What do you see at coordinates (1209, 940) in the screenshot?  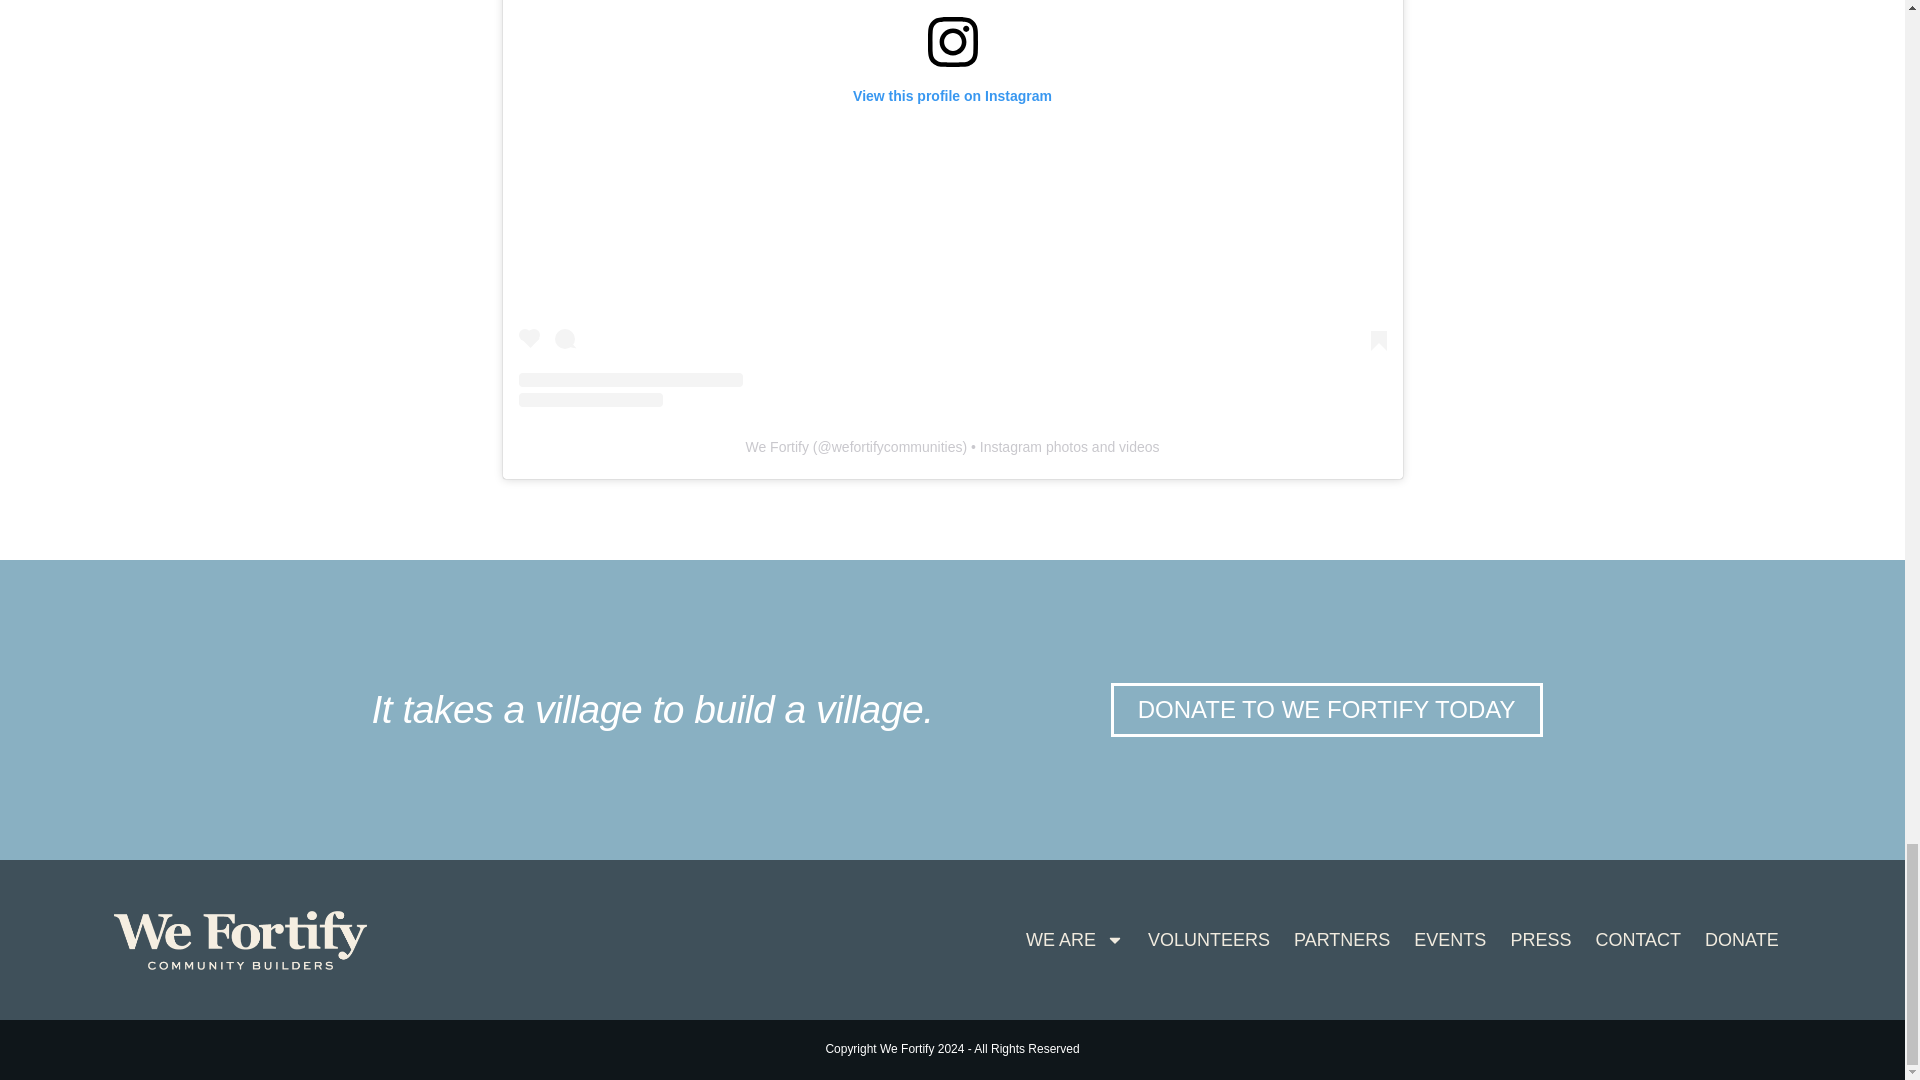 I see `VOLUNTEERS` at bounding box center [1209, 940].